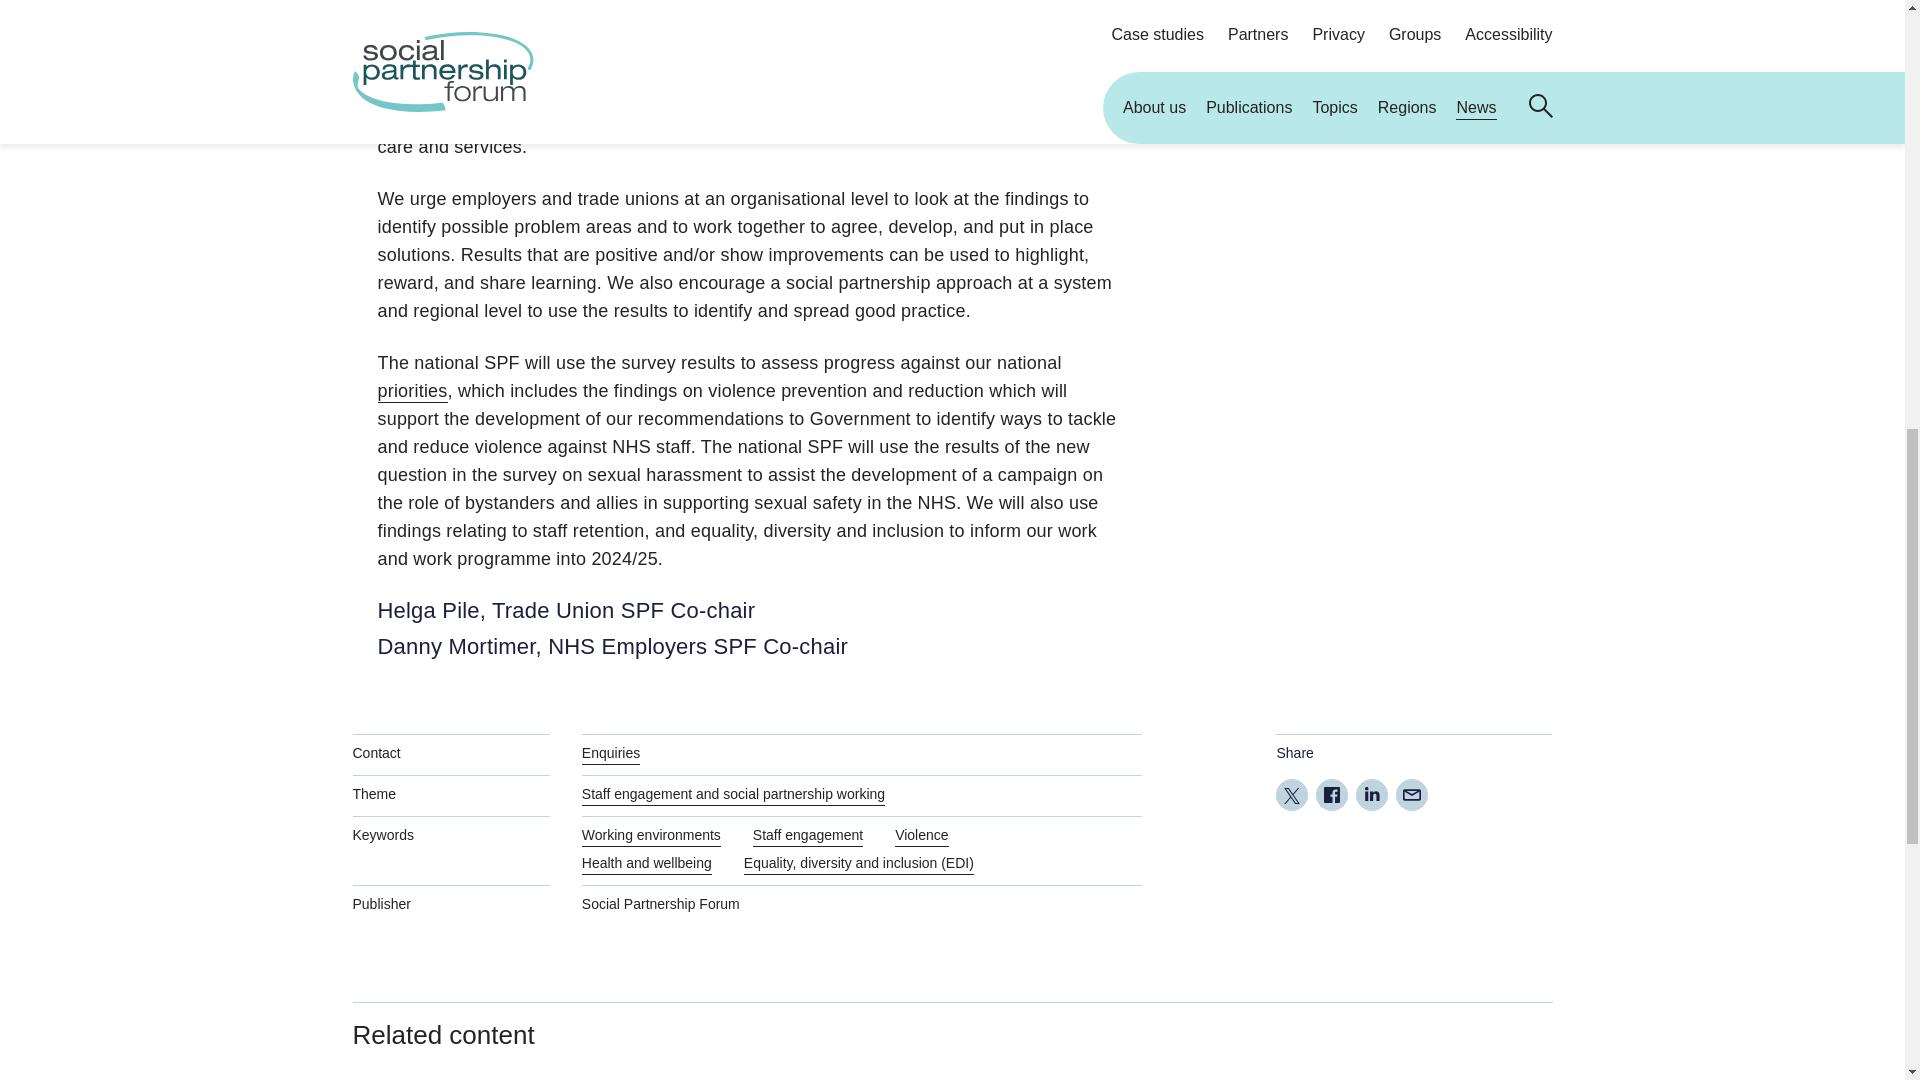 The height and width of the screenshot is (1080, 1920). What do you see at coordinates (1292, 796) in the screenshot?
I see `Twitter logo` at bounding box center [1292, 796].